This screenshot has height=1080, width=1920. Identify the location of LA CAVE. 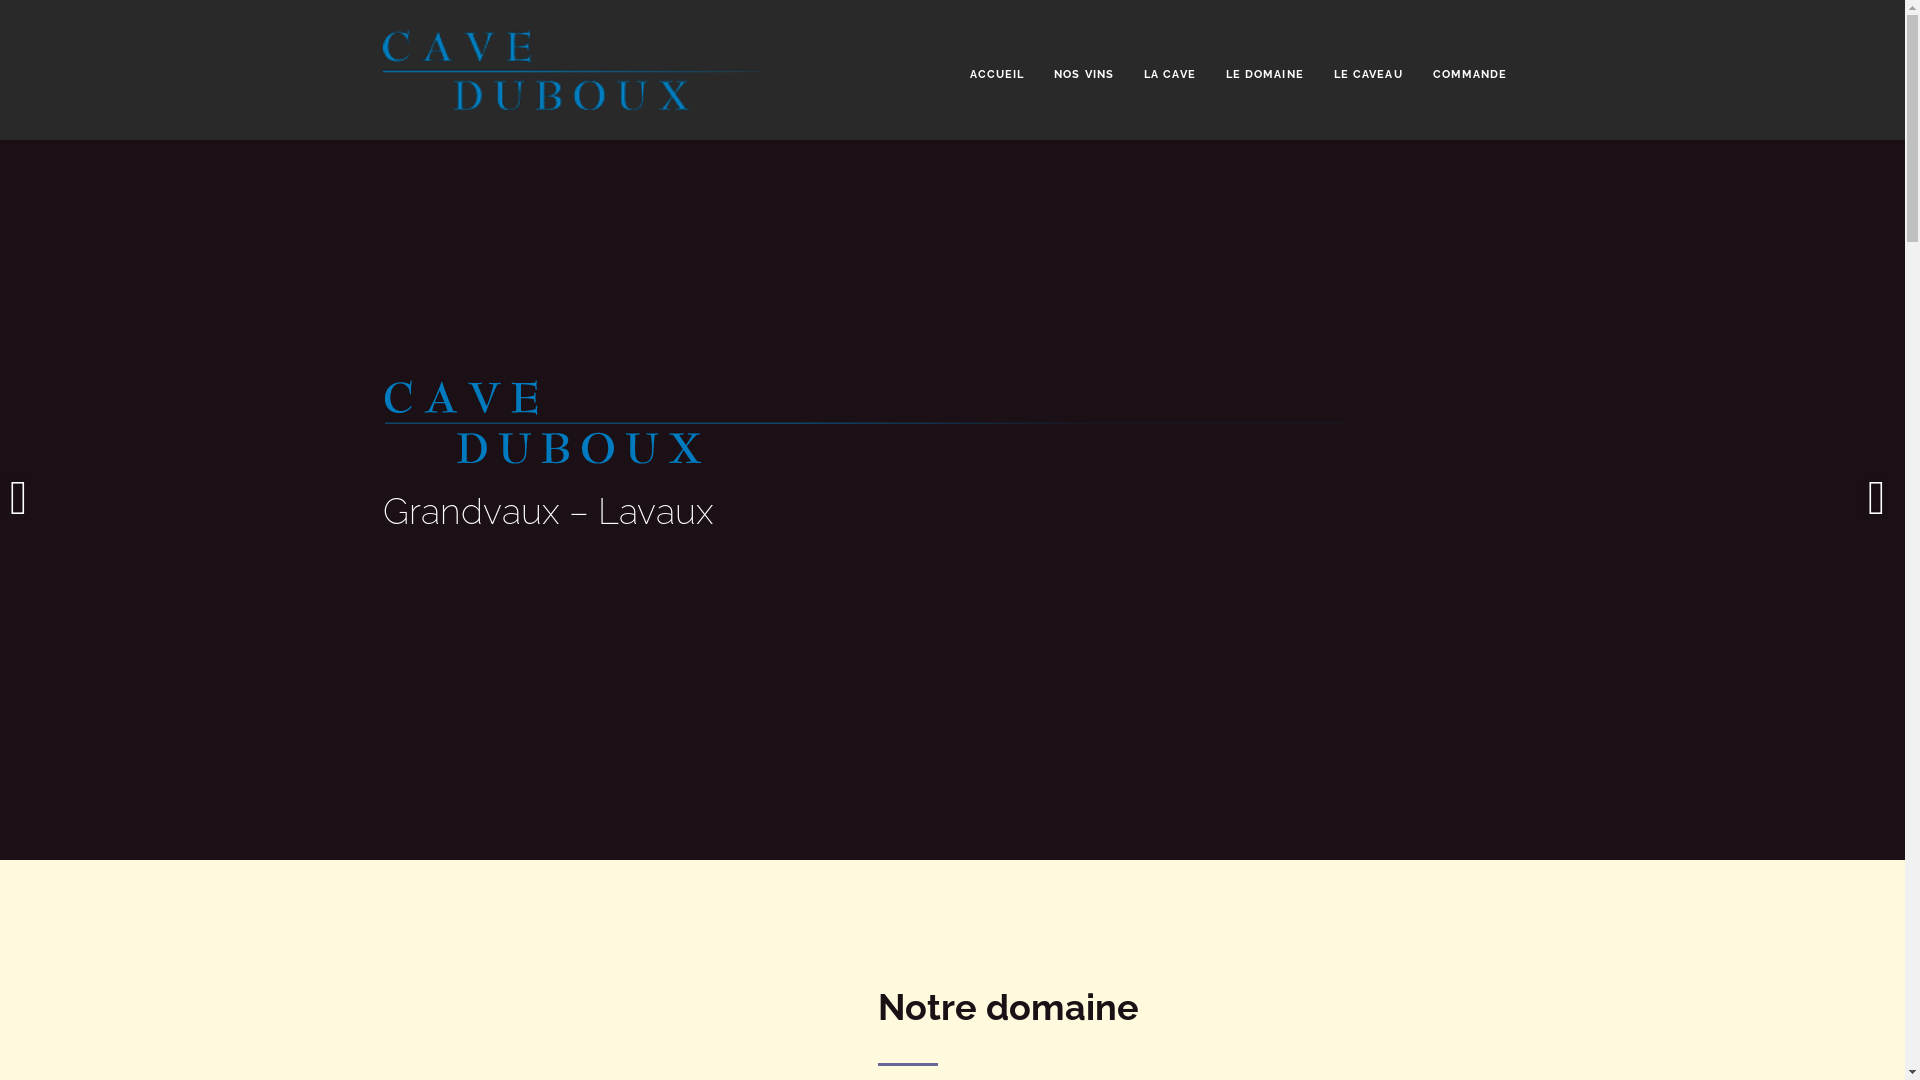
(1170, 76).